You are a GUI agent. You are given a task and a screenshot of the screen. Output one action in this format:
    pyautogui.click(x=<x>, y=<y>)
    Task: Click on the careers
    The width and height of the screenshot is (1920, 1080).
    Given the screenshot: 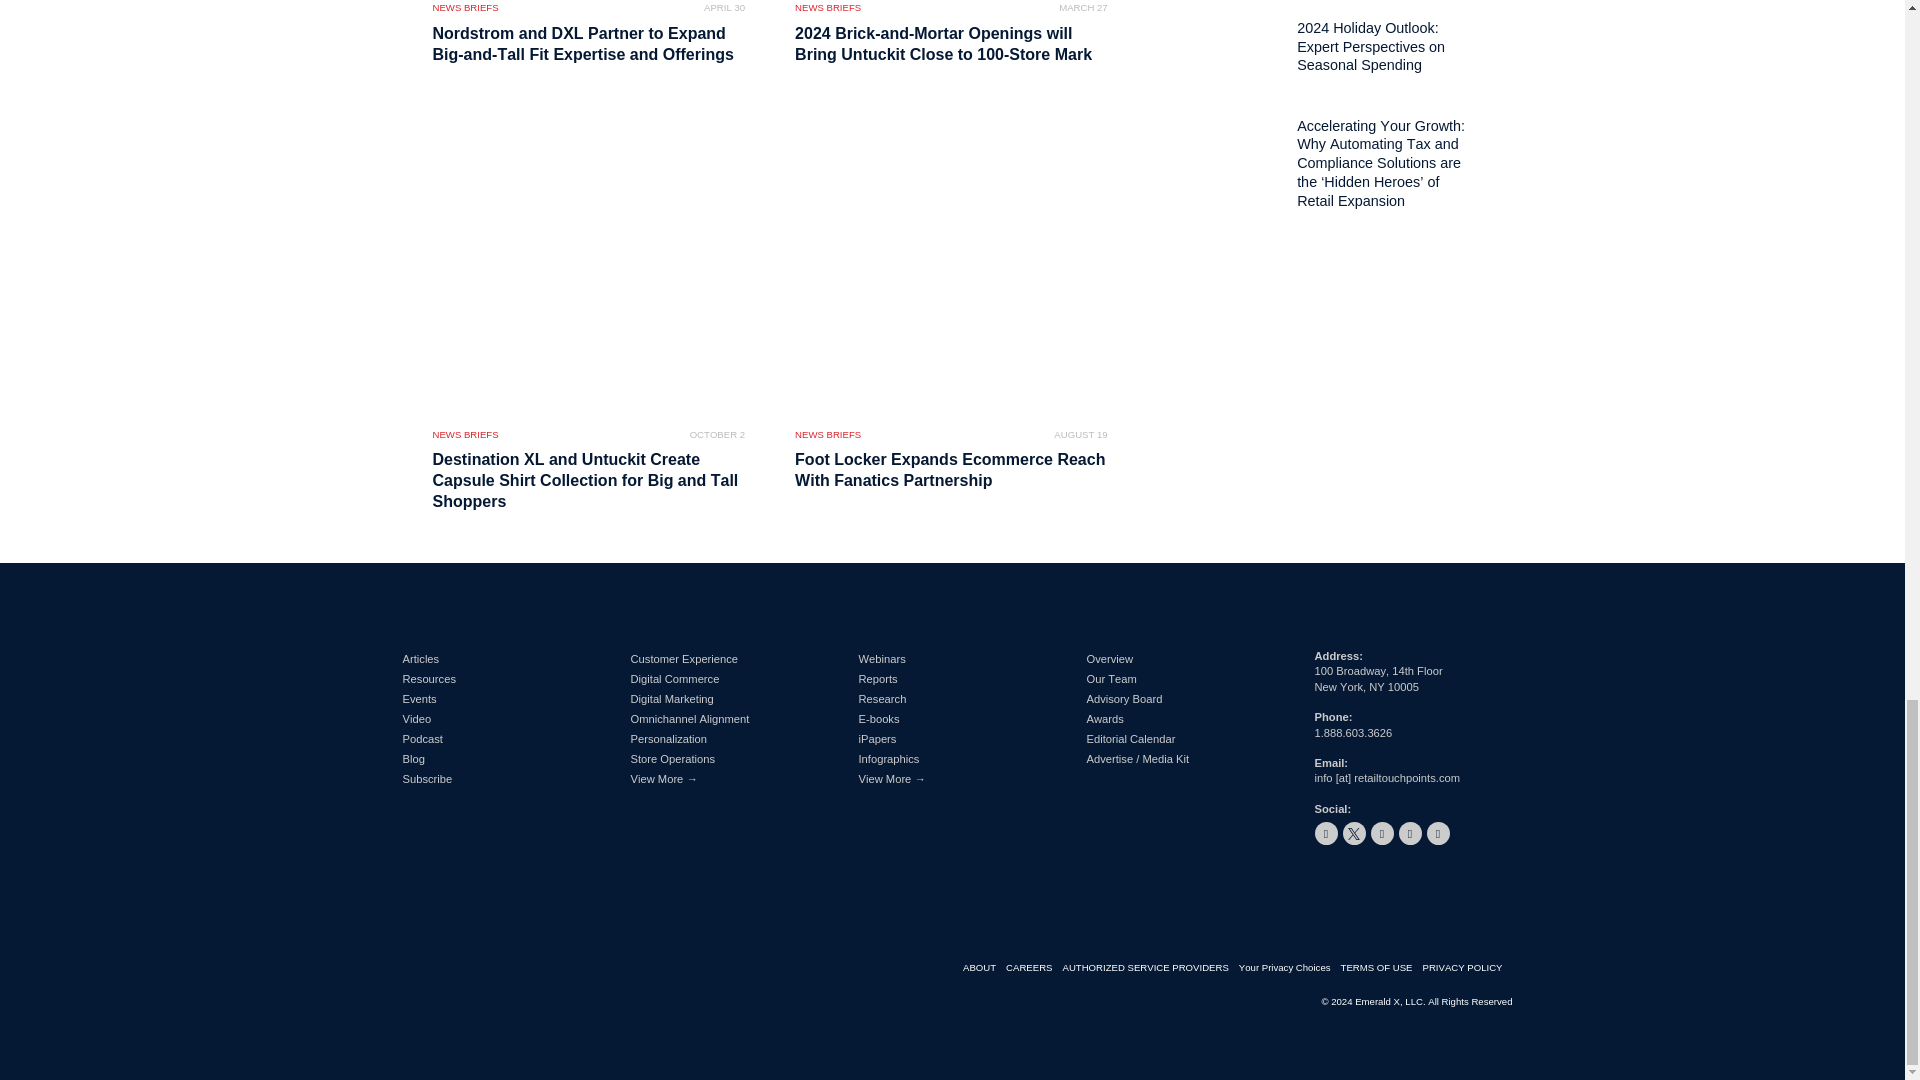 What is the action you would take?
    pyautogui.click(x=1034, y=968)
    